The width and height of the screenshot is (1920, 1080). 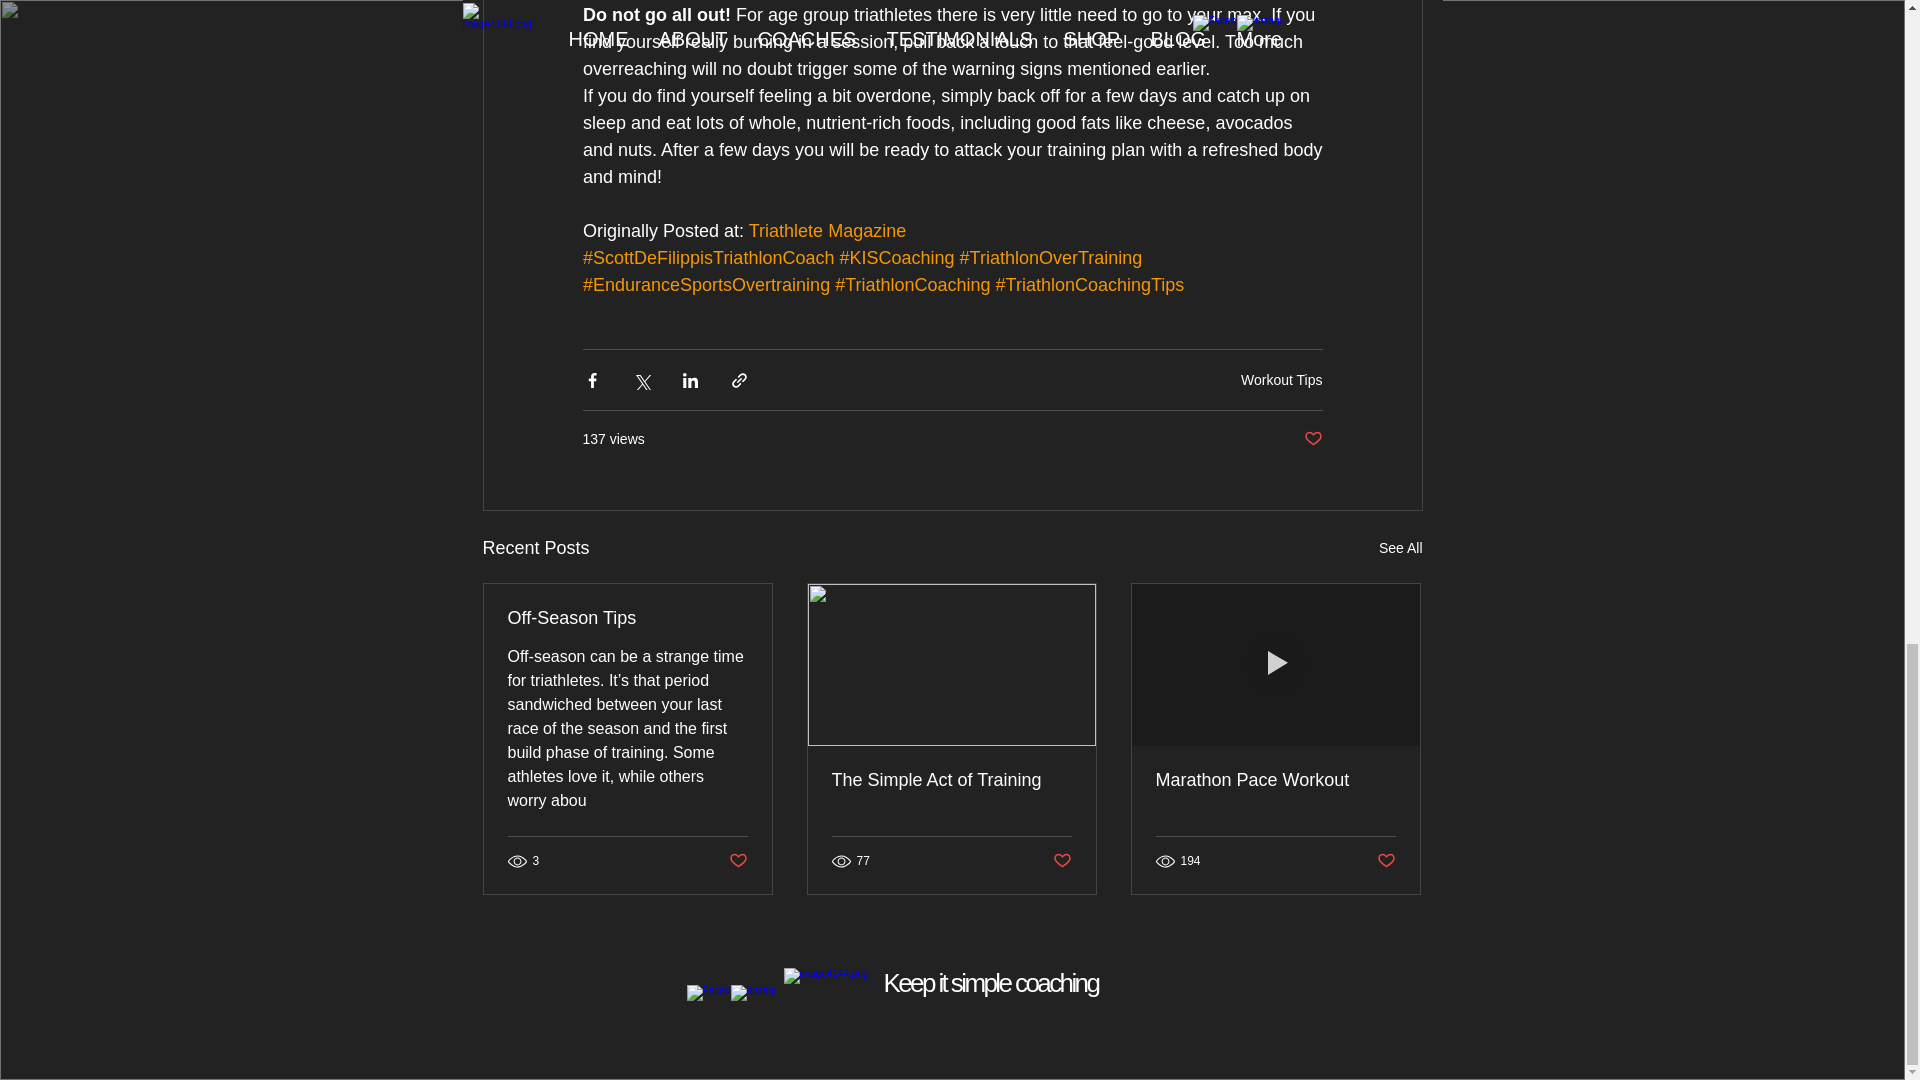 What do you see at coordinates (826, 230) in the screenshot?
I see `Triathlete Magazine` at bounding box center [826, 230].